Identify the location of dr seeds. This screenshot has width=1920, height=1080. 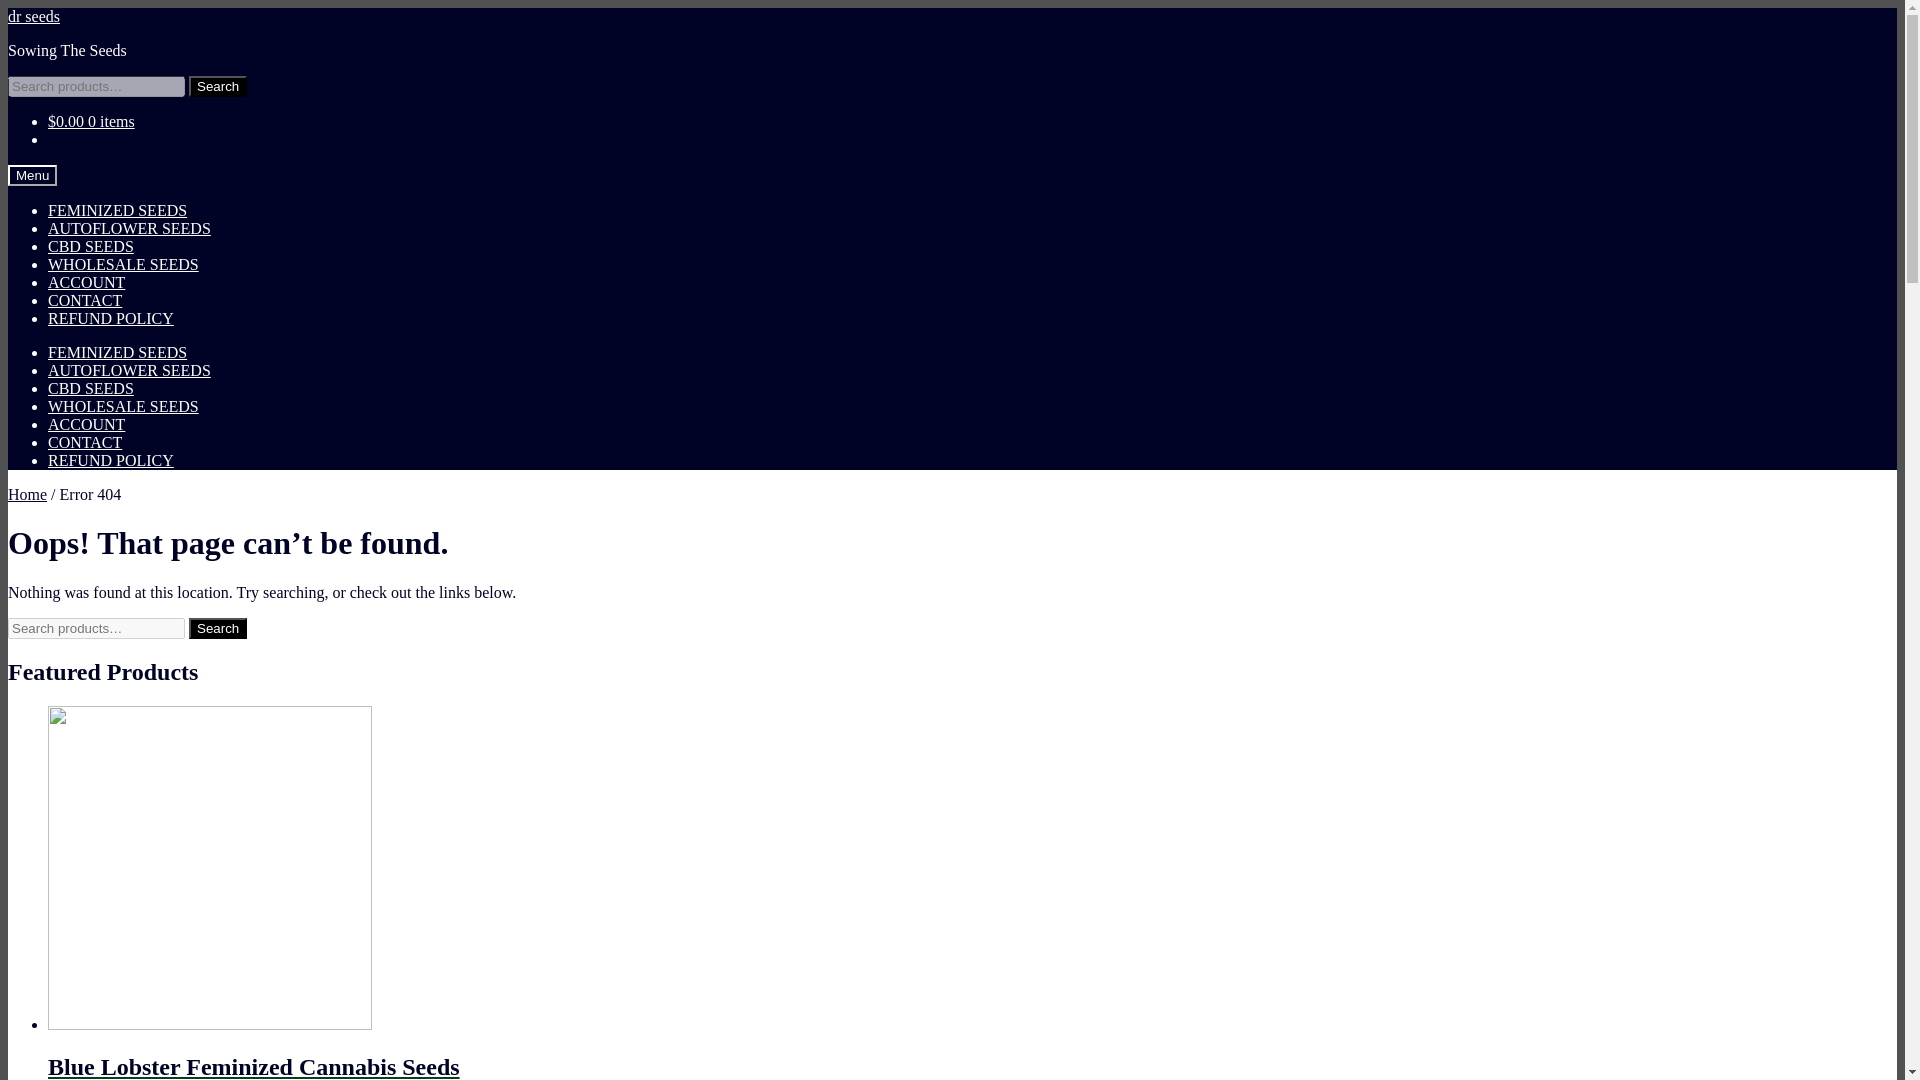
(33, 16).